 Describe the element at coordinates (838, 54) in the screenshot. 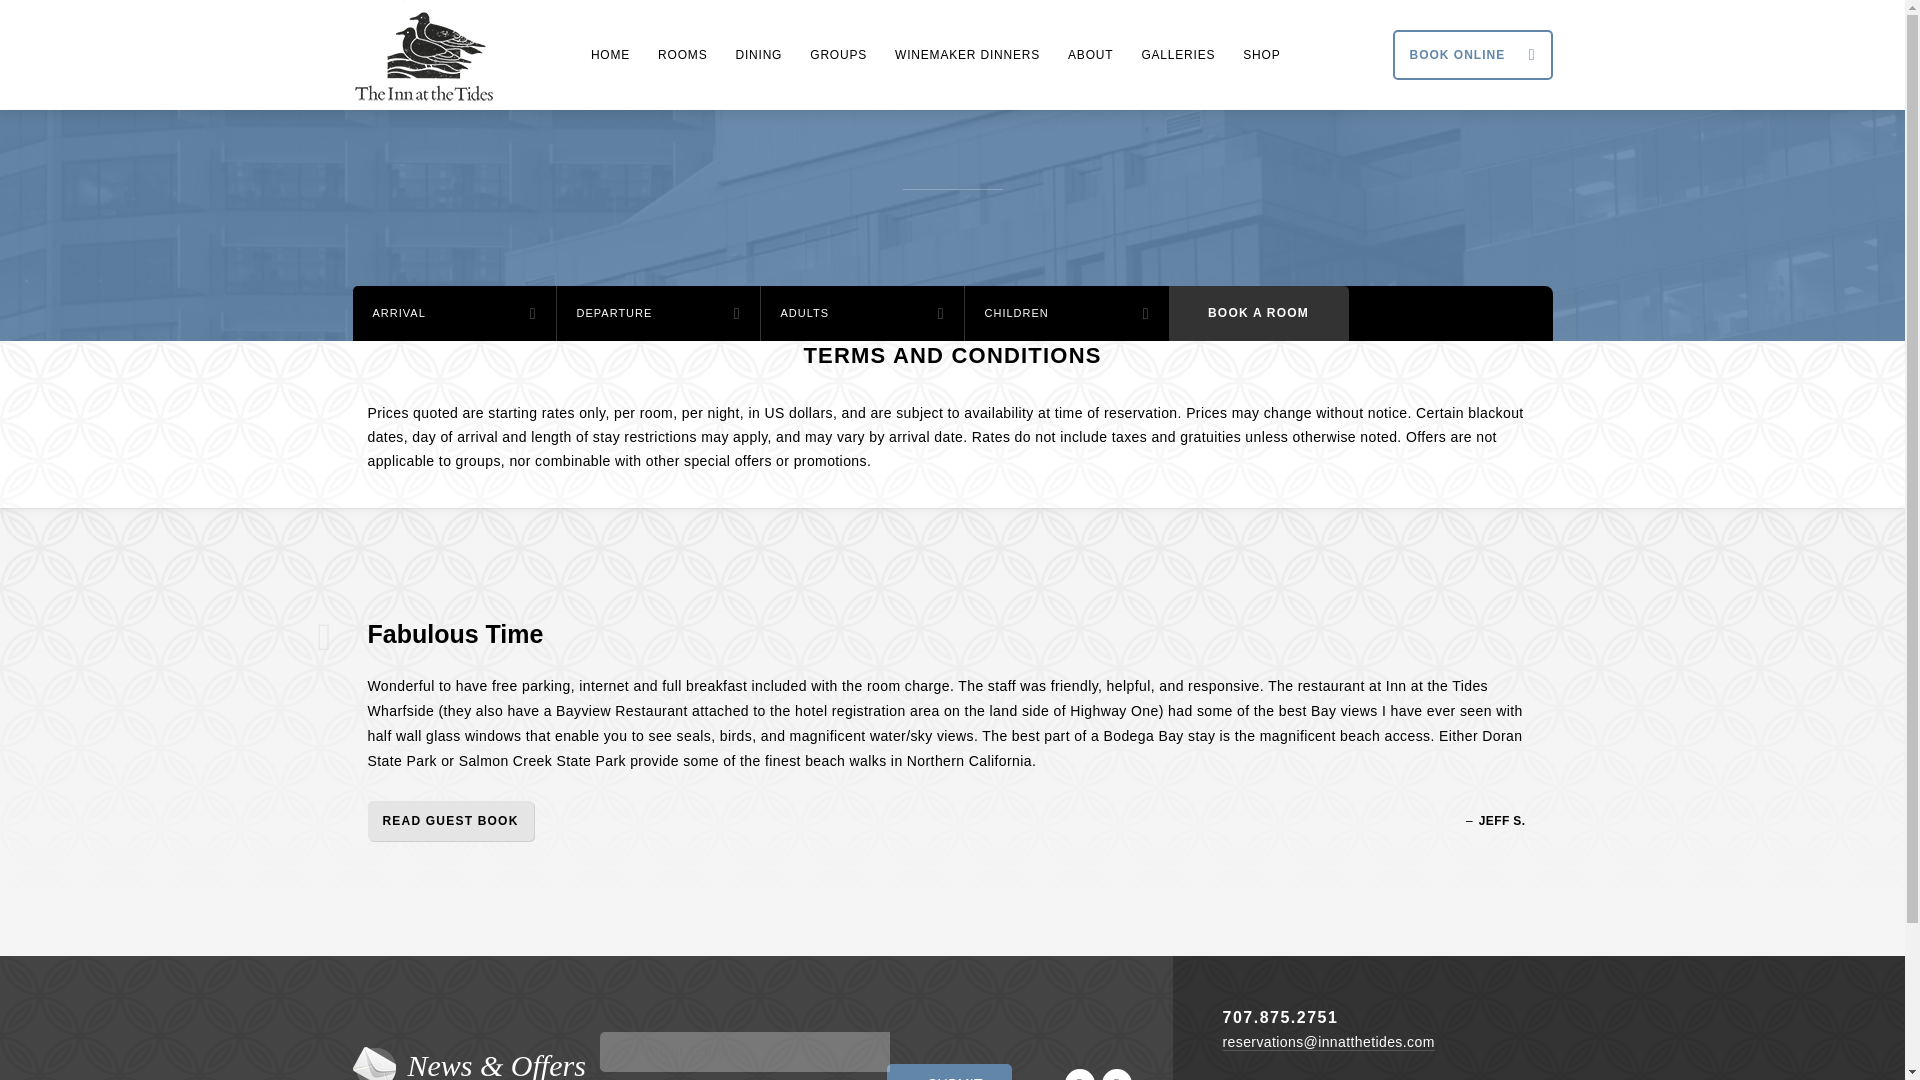

I see `GROUPS` at that location.